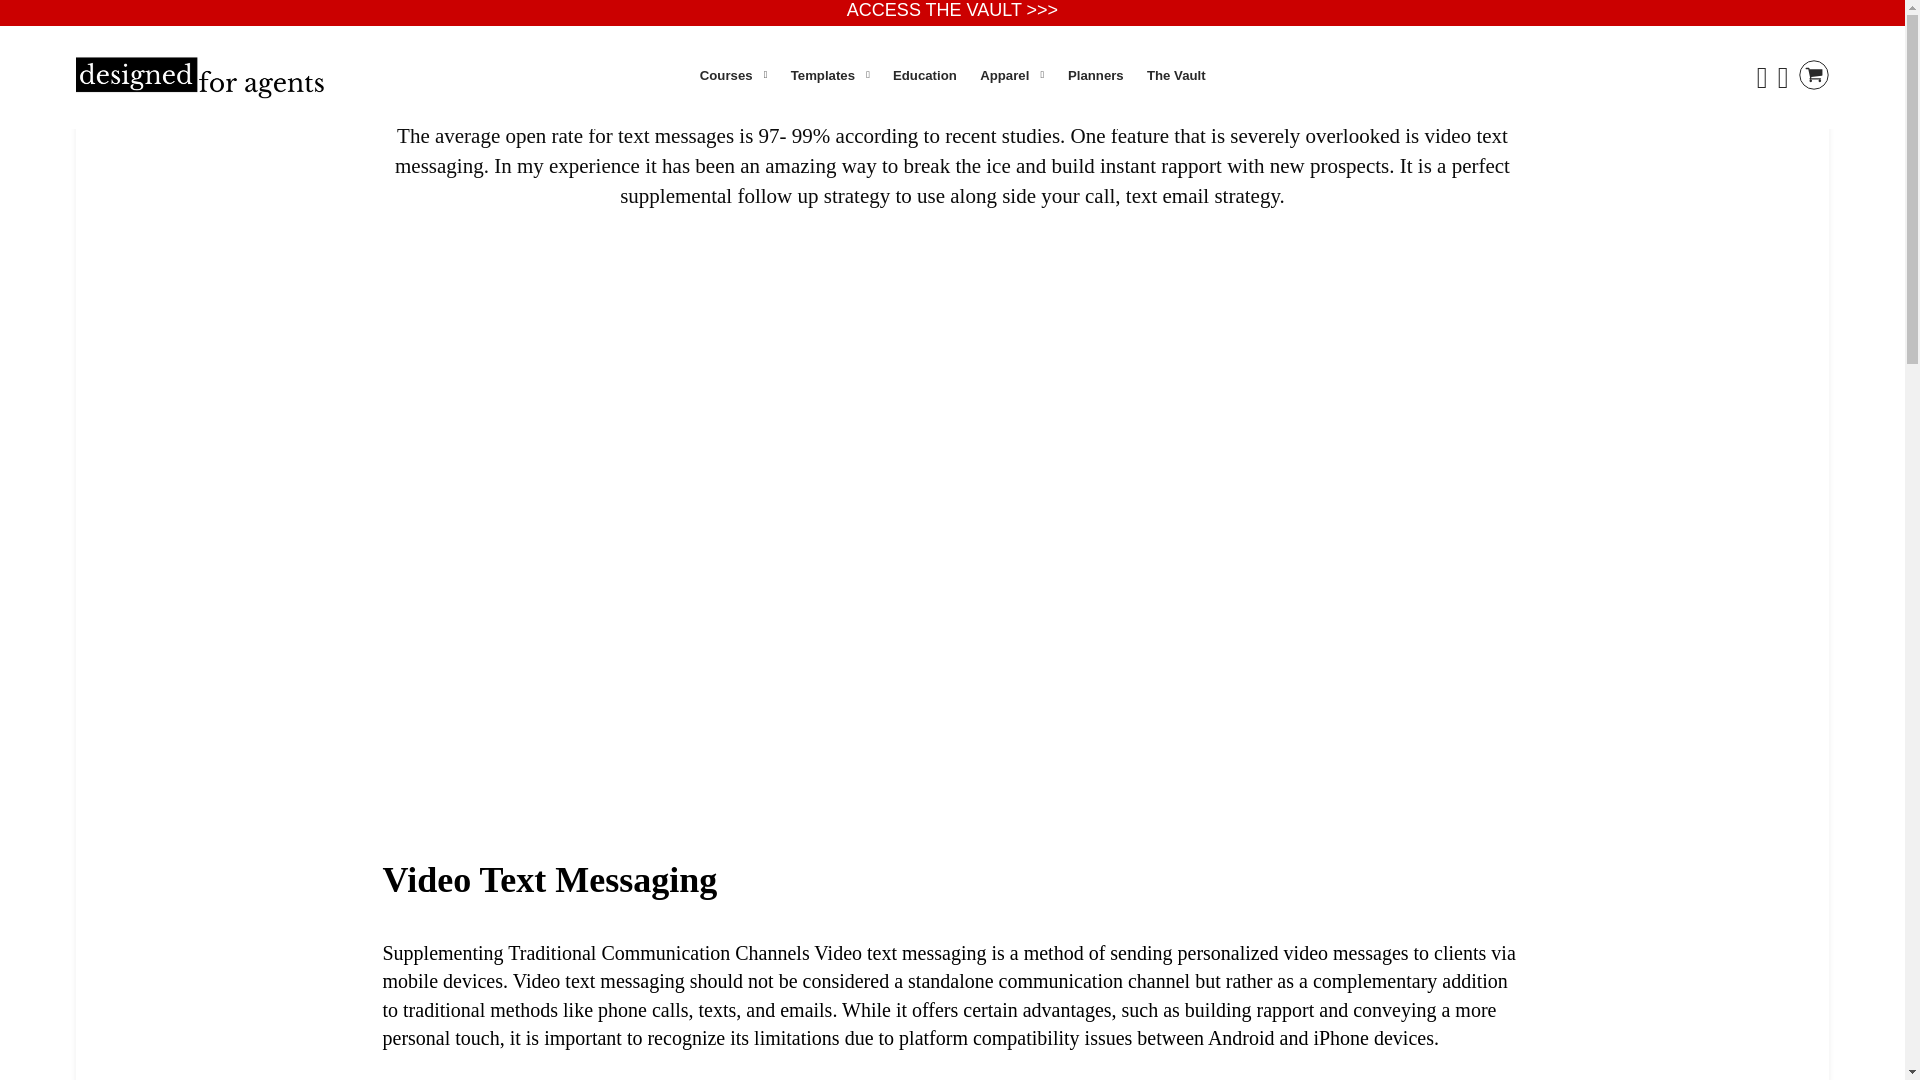 The width and height of the screenshot is (1920, 1080). I want to click on Education, so click(925, 74).